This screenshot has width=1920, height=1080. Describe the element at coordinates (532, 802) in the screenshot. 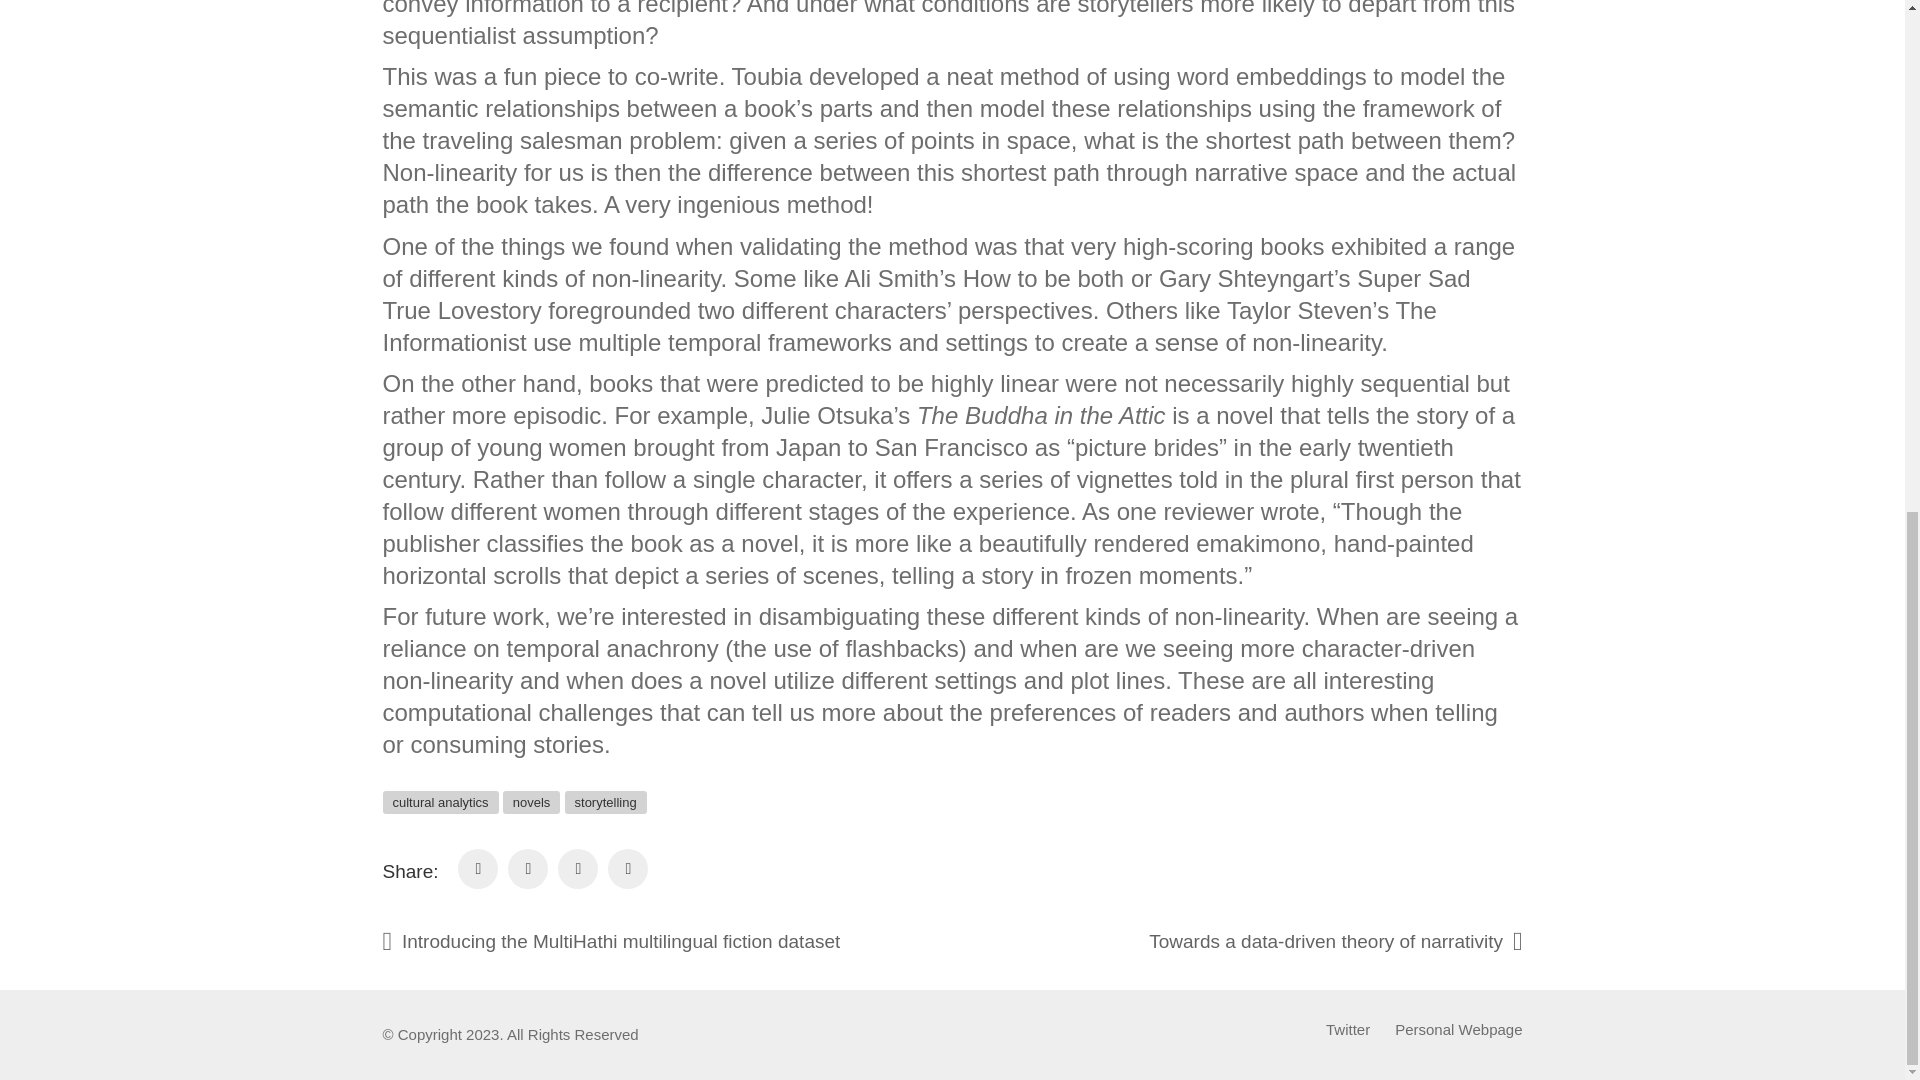

I see `novels` at that location.